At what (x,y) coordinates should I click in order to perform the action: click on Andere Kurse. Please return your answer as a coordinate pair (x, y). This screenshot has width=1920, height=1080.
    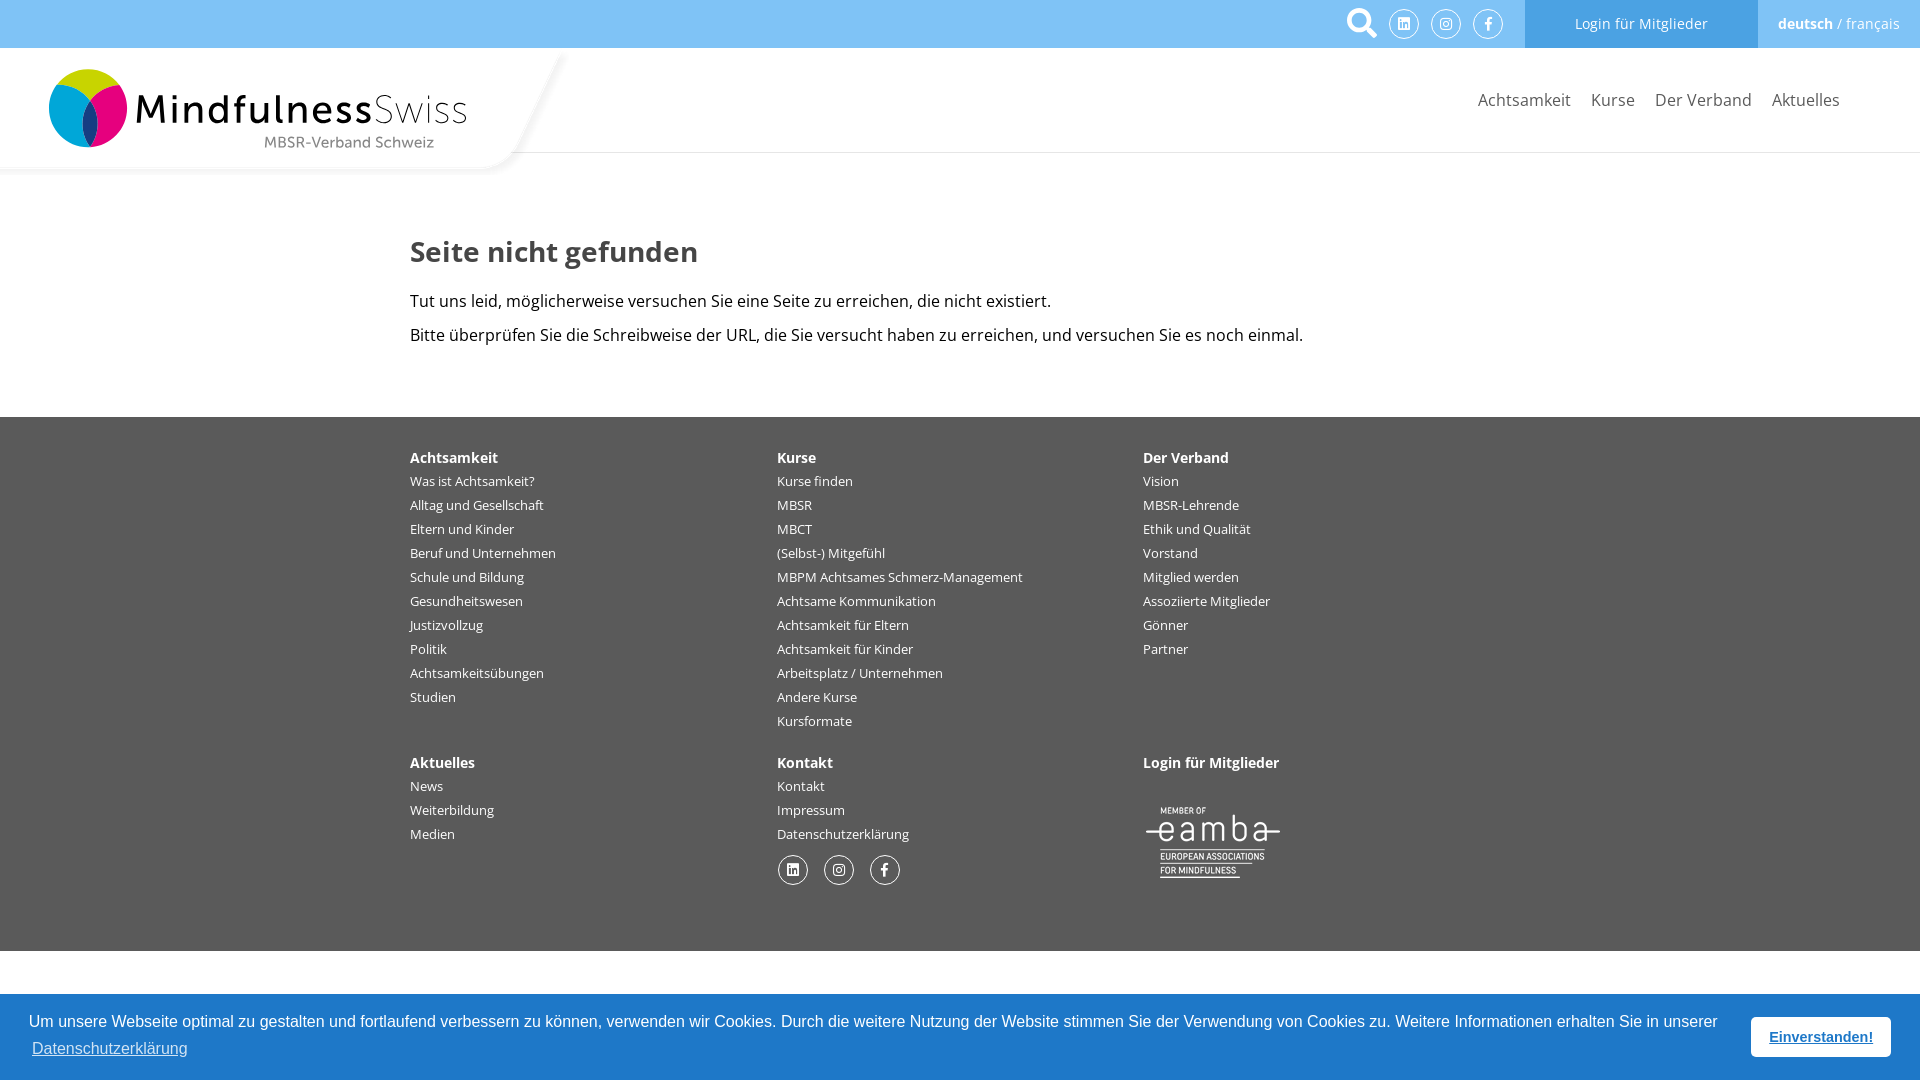
    Looking at the image, I should click on (817, 698).